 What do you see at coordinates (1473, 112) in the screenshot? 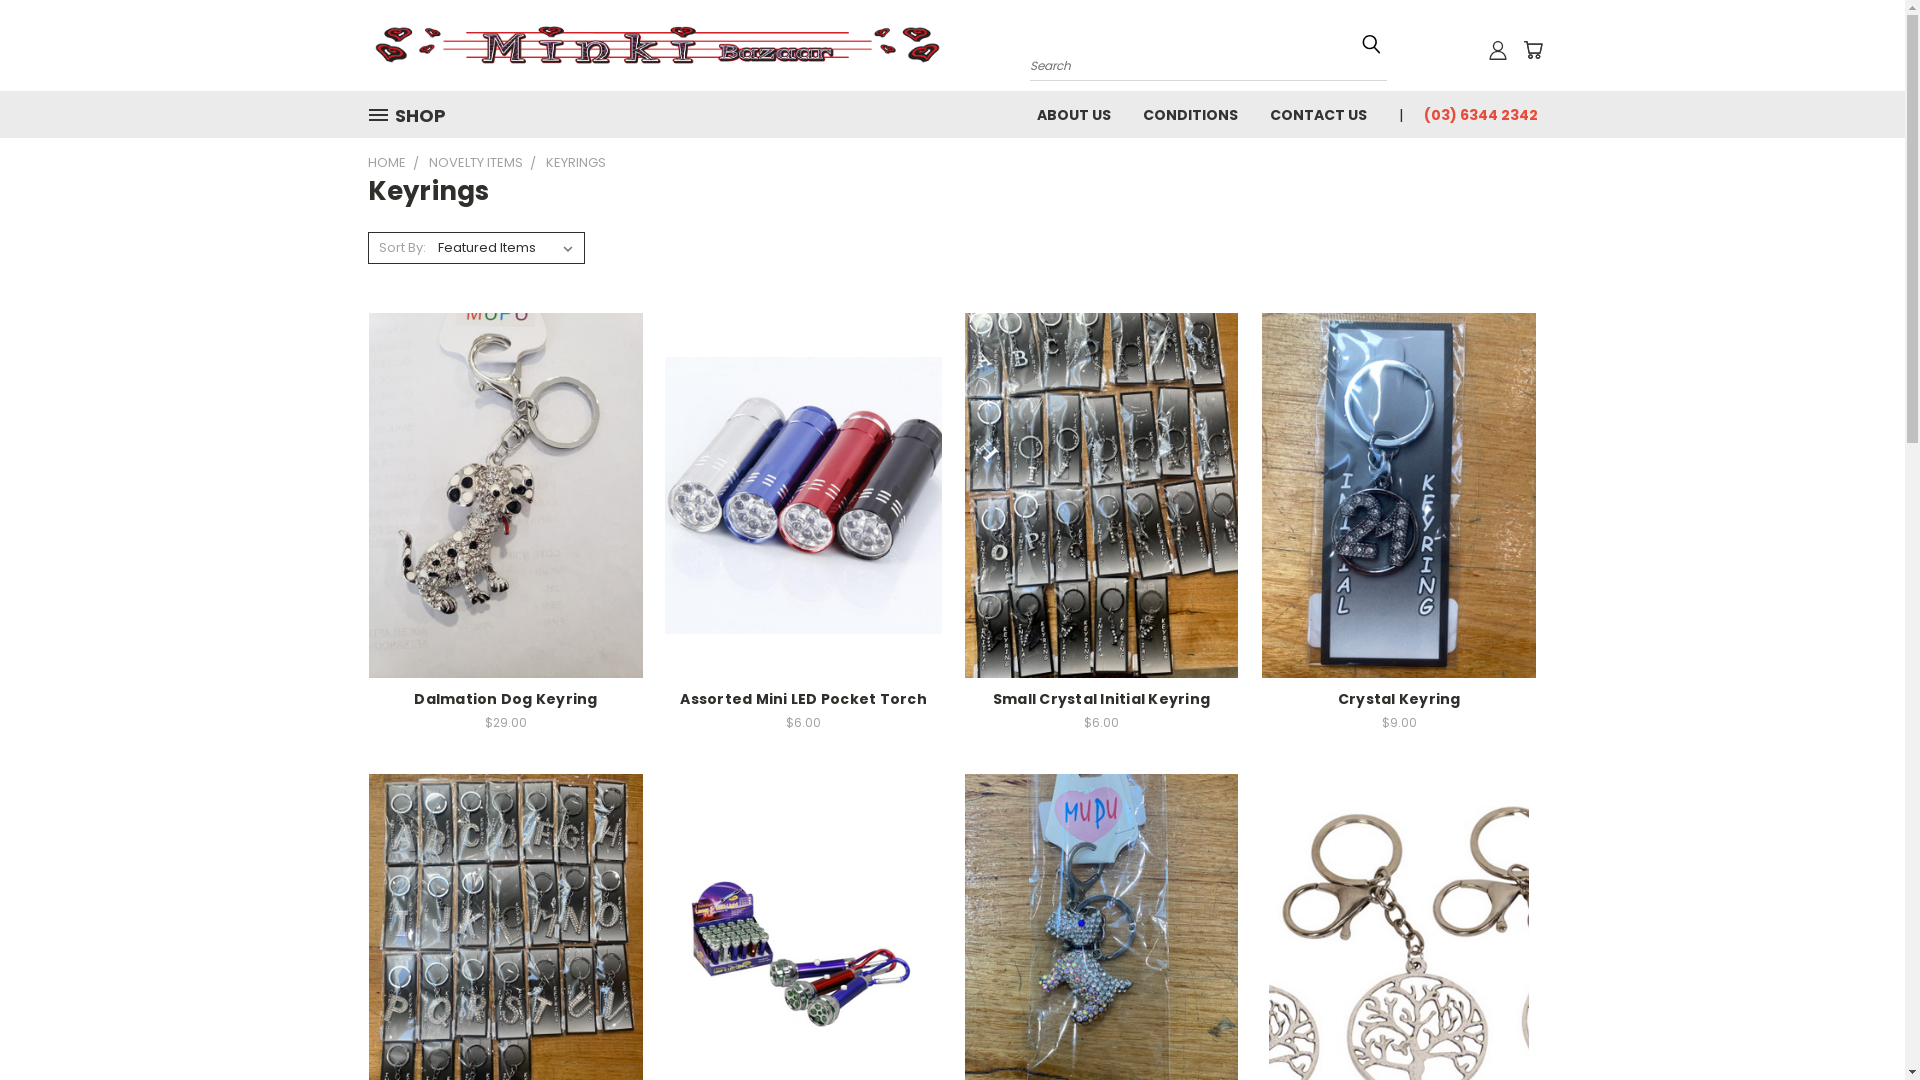
I see `(03) 6344 2342` at bounding box center [1473, 112].